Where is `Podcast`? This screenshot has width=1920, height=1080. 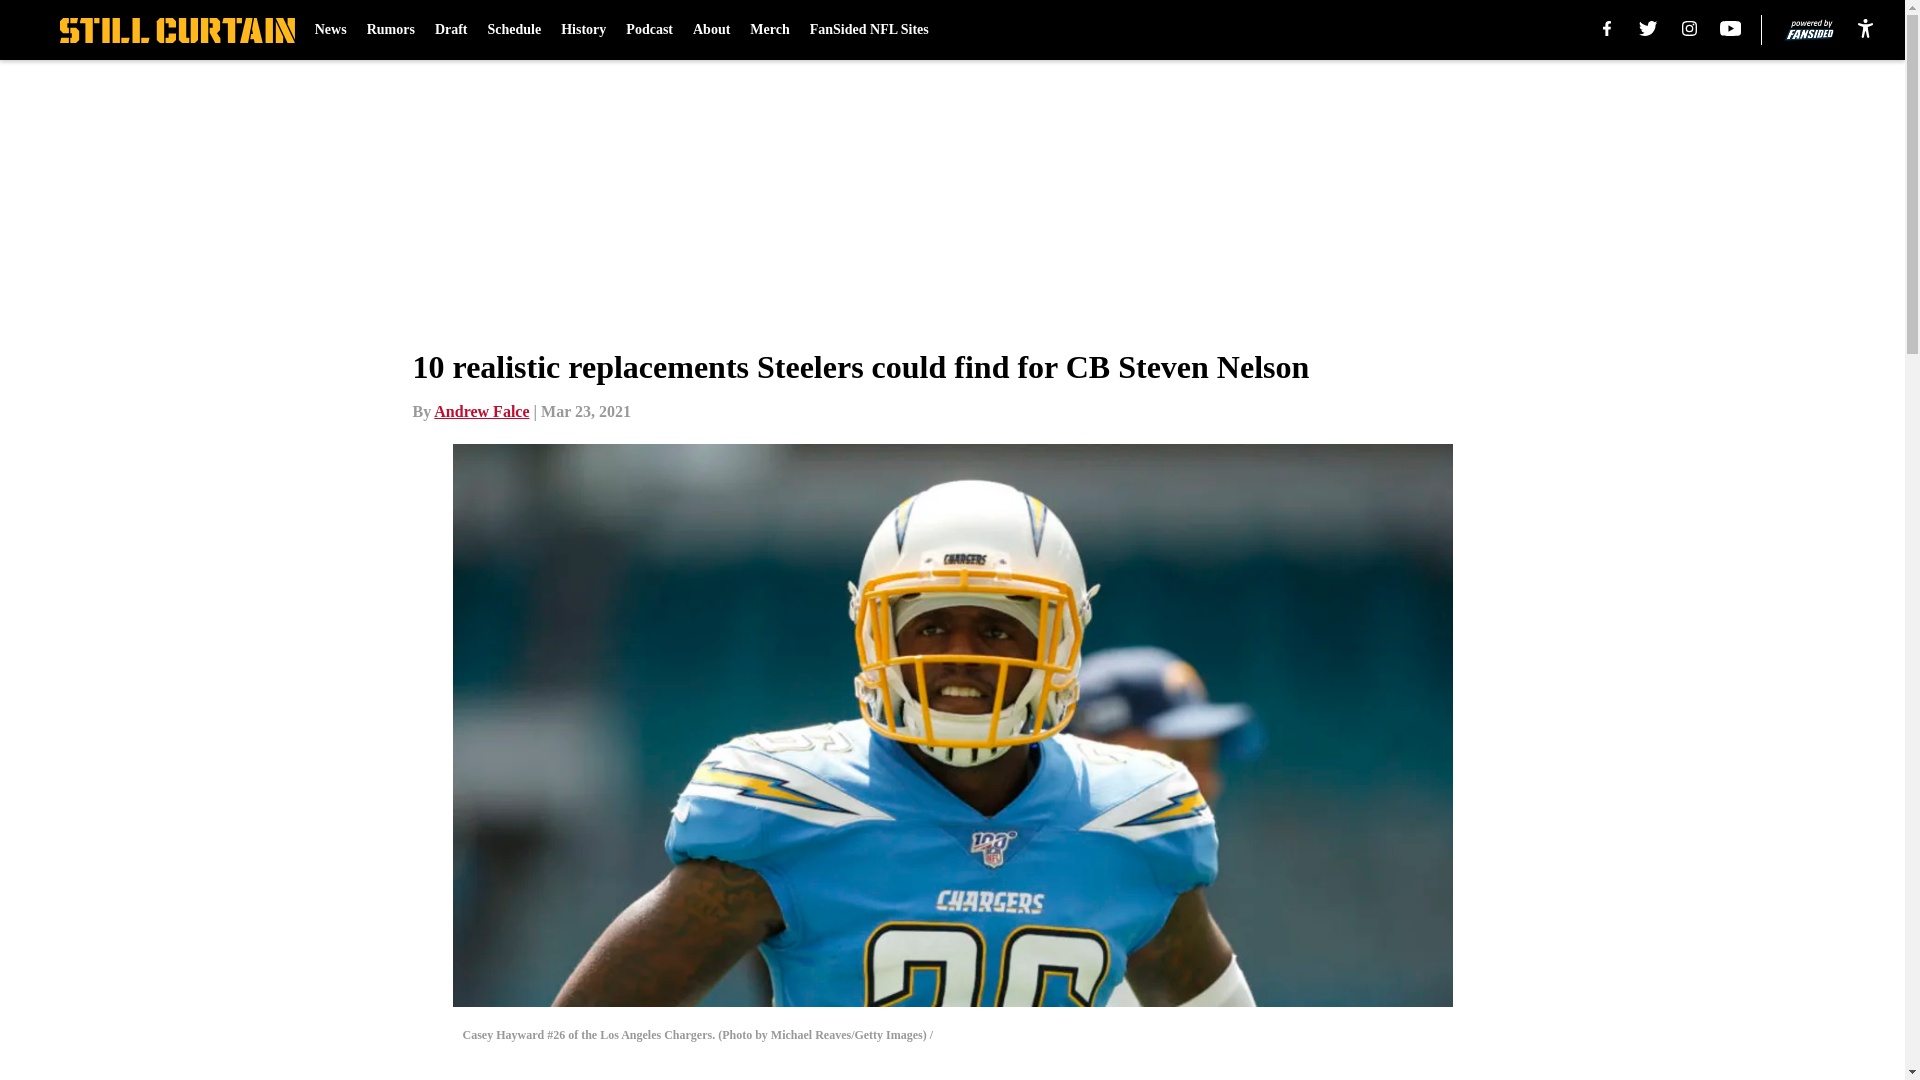 Podcast is located at coordinates (649, 30).